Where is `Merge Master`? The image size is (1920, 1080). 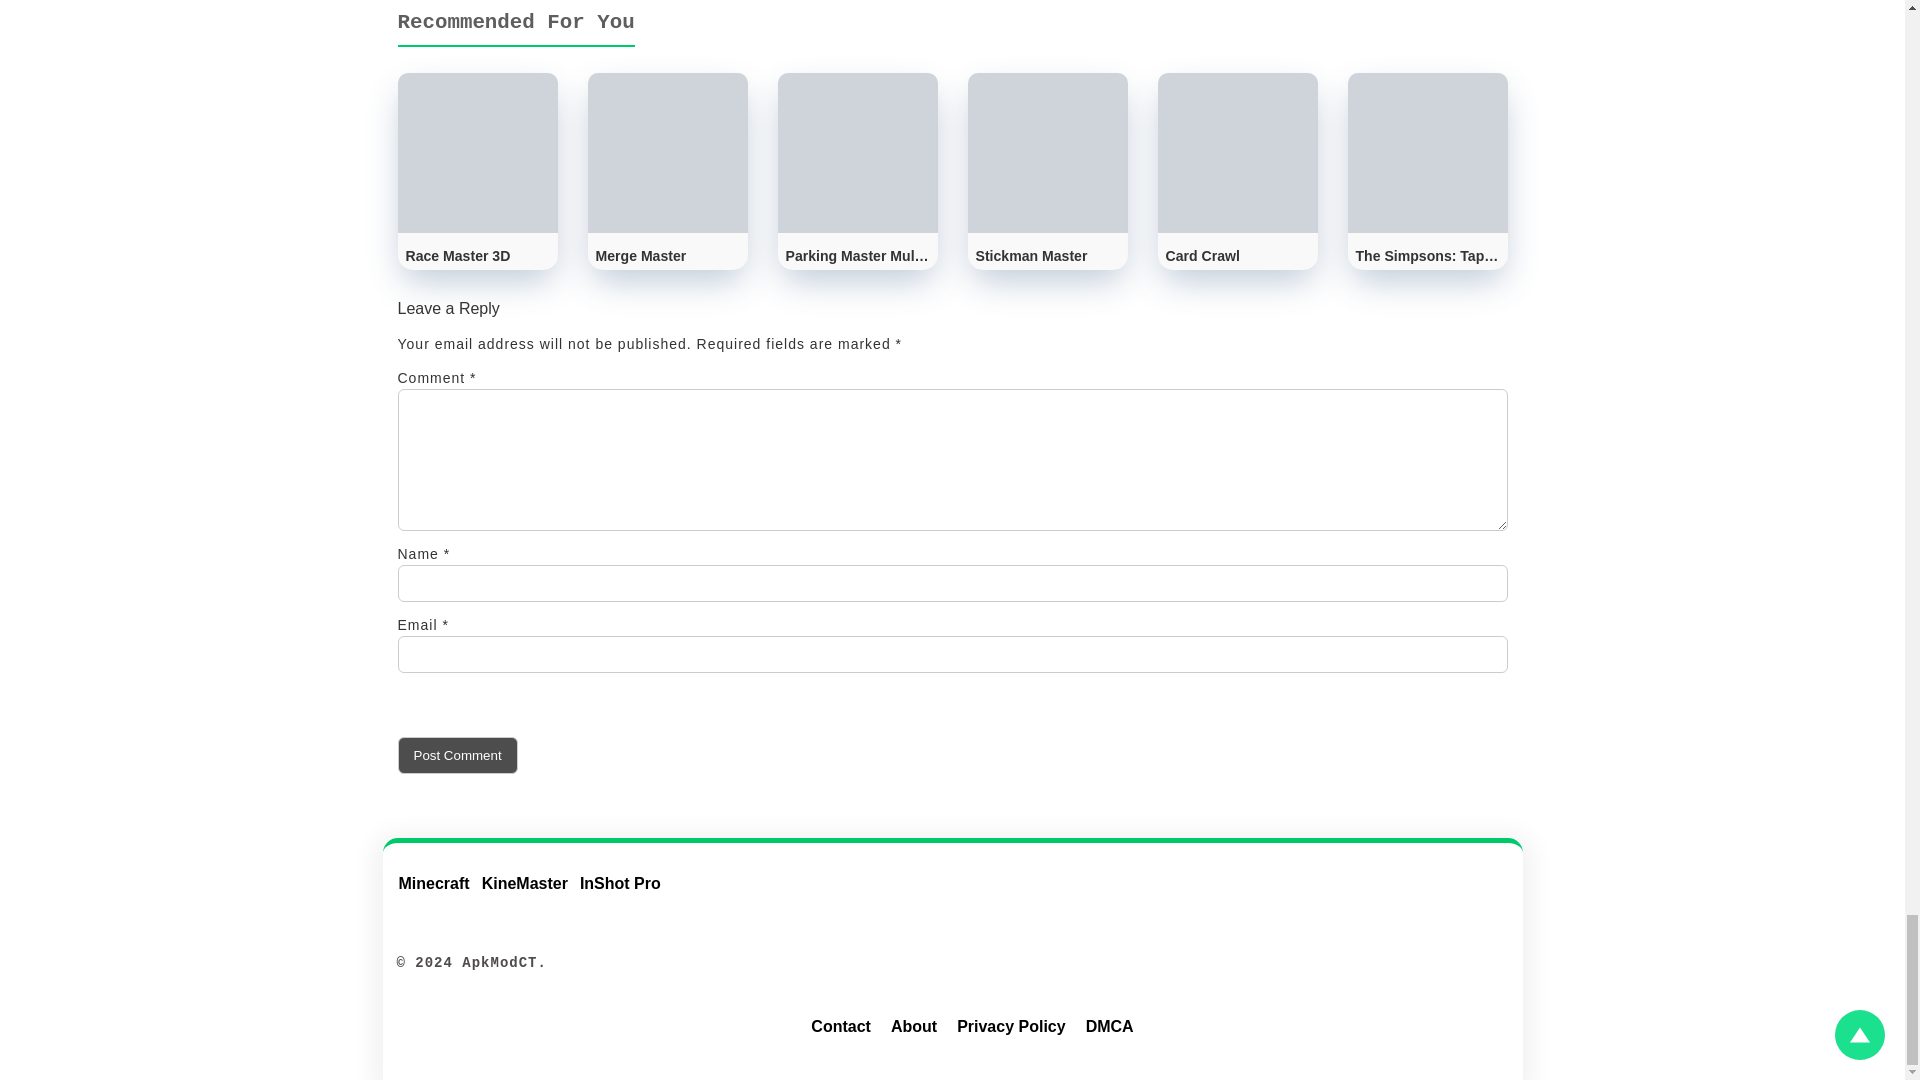 Merge Master is located at coordinates (668, 172).